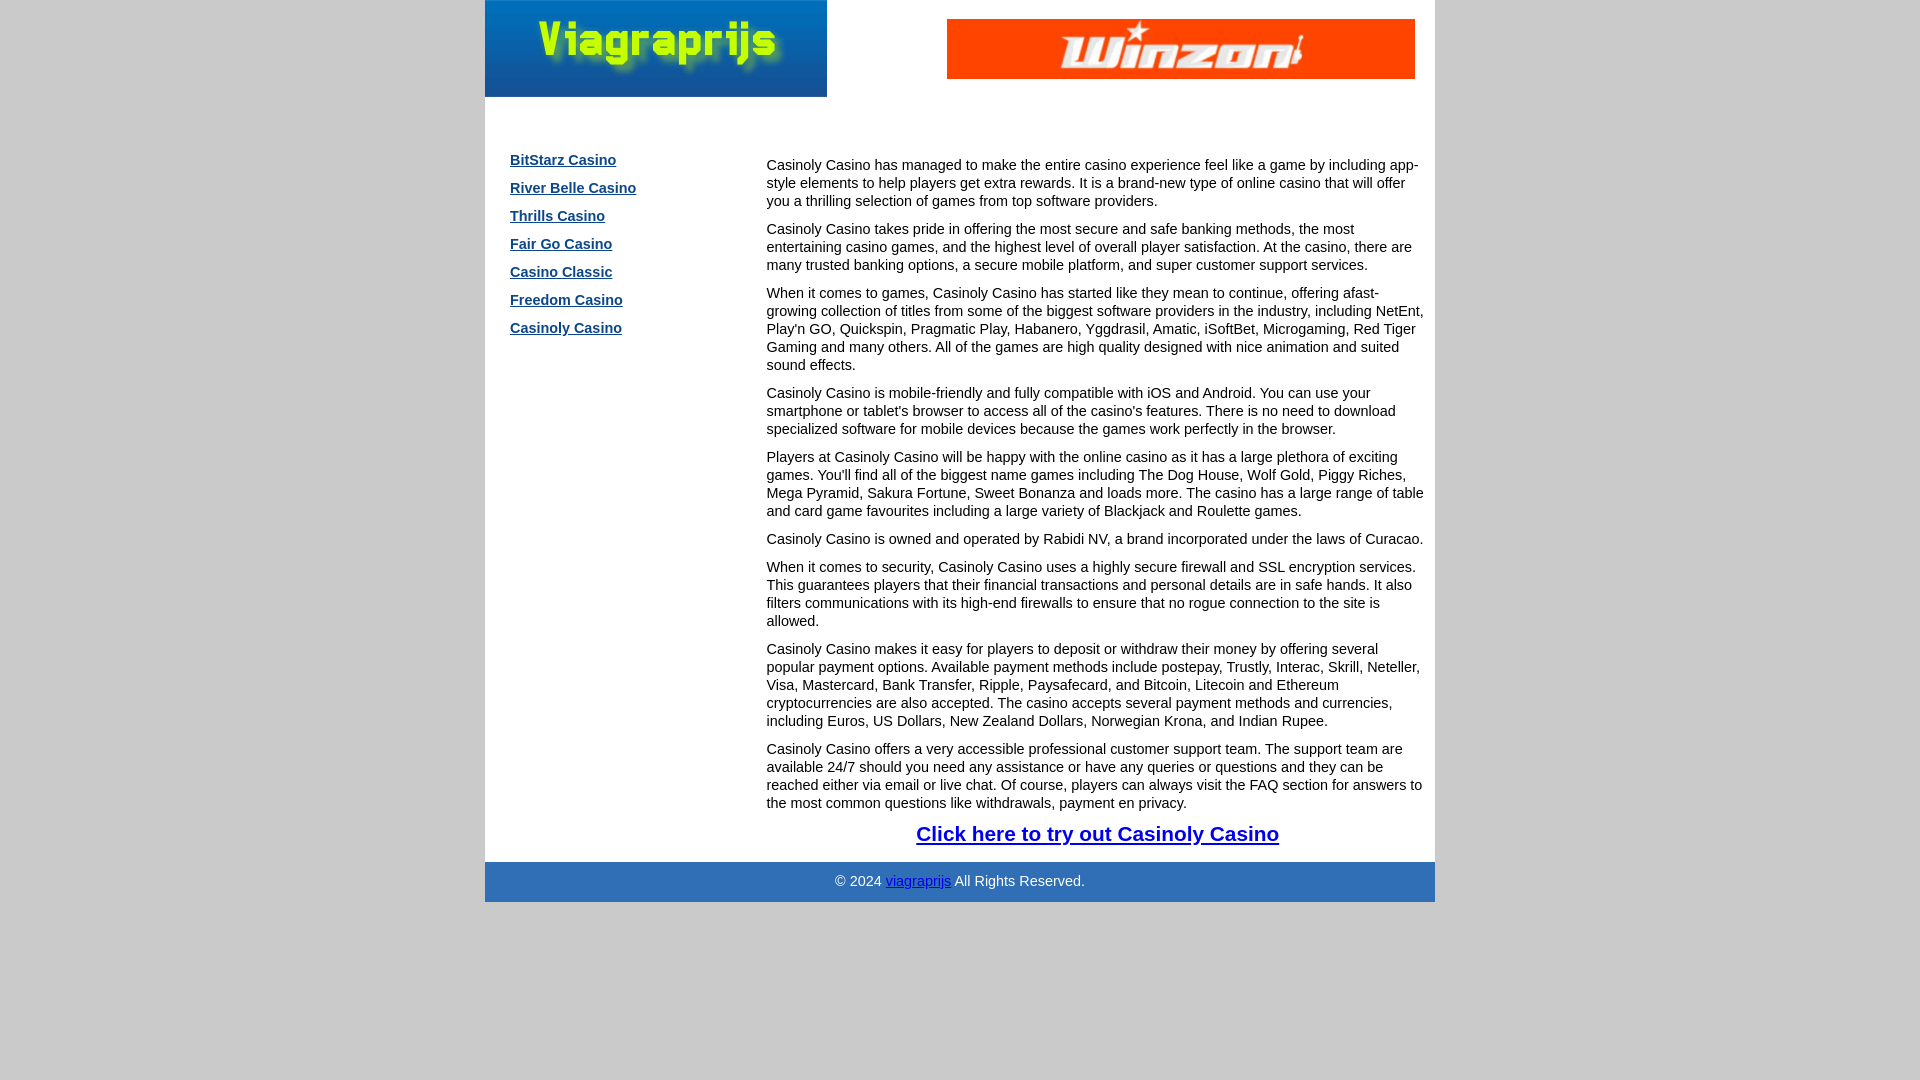 The width and height of the screenshot is (1920, 1080). Describe the element at coordinates (594, 328) in the screenshot. I see `Casinoly Casino` at that location.